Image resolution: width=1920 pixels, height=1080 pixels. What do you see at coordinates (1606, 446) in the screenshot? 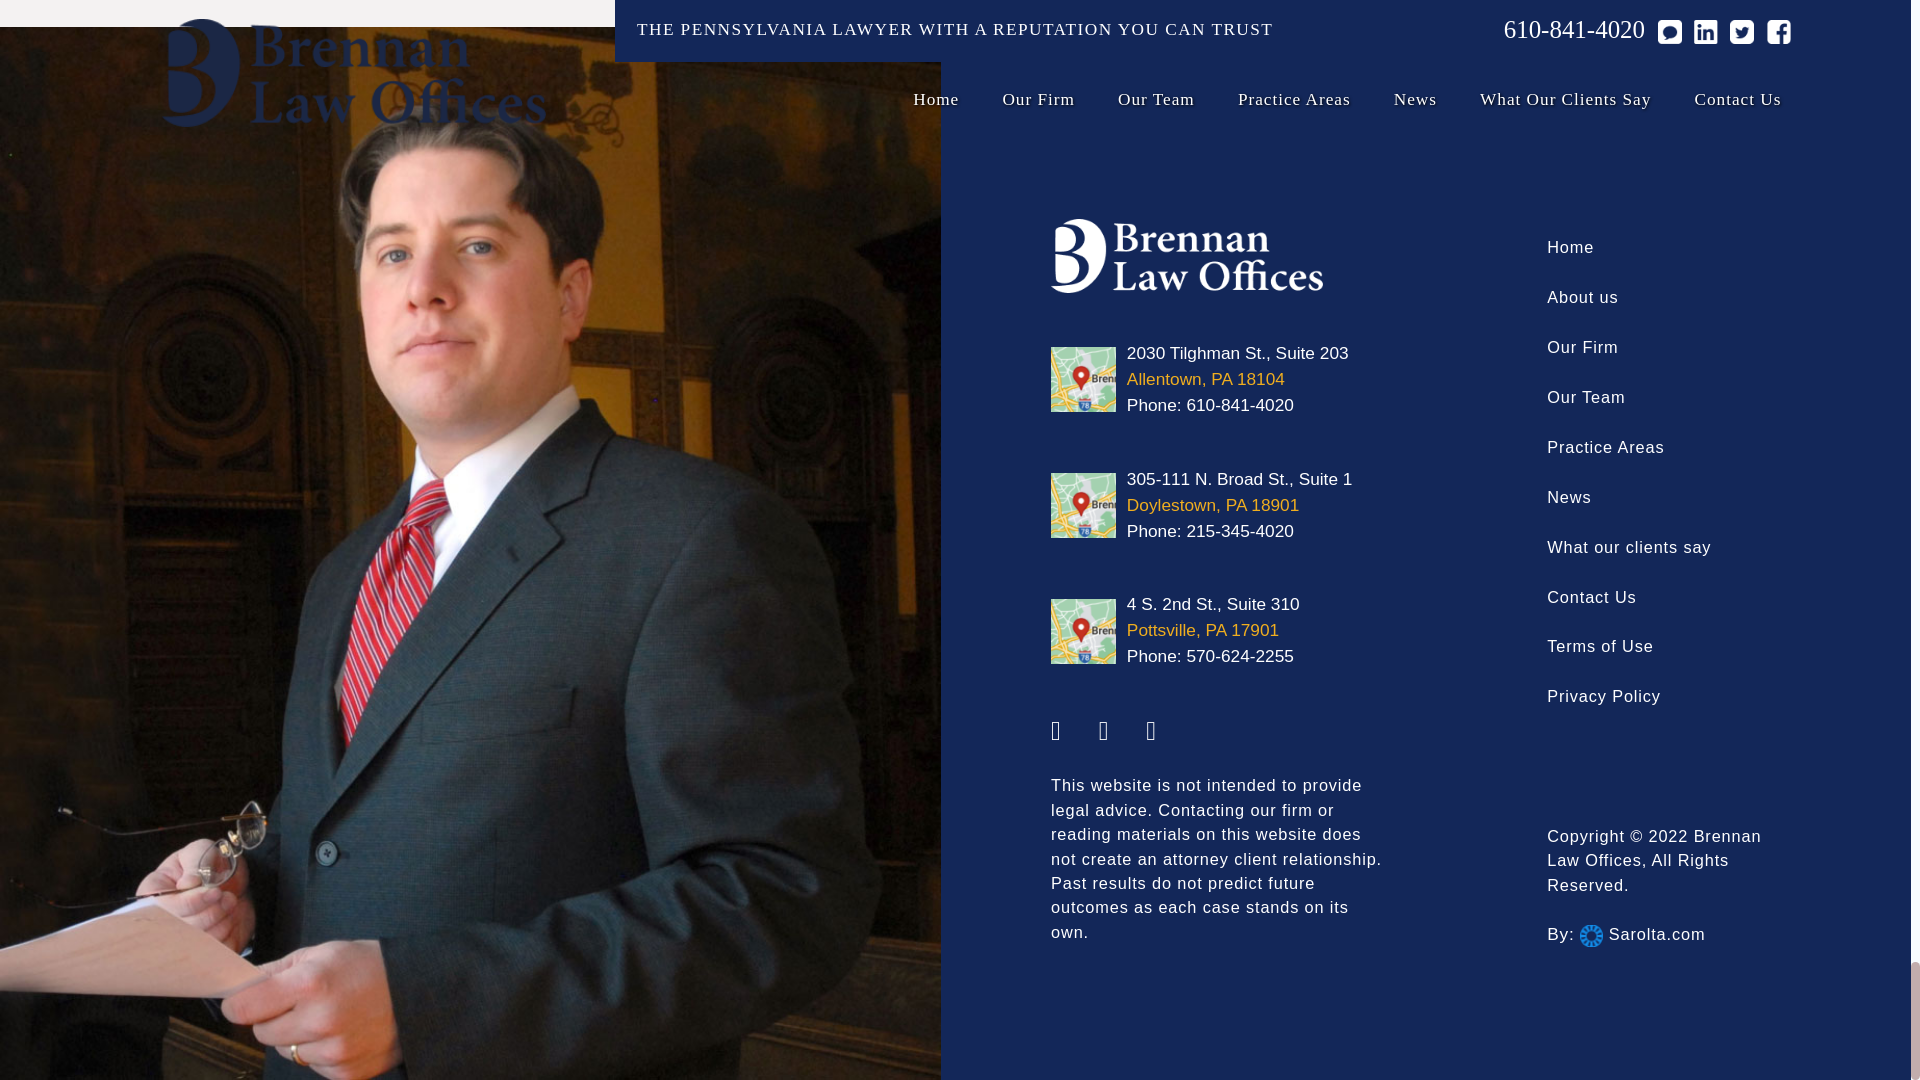
I see `Practice Areas` at bounding box center [1606, 446].